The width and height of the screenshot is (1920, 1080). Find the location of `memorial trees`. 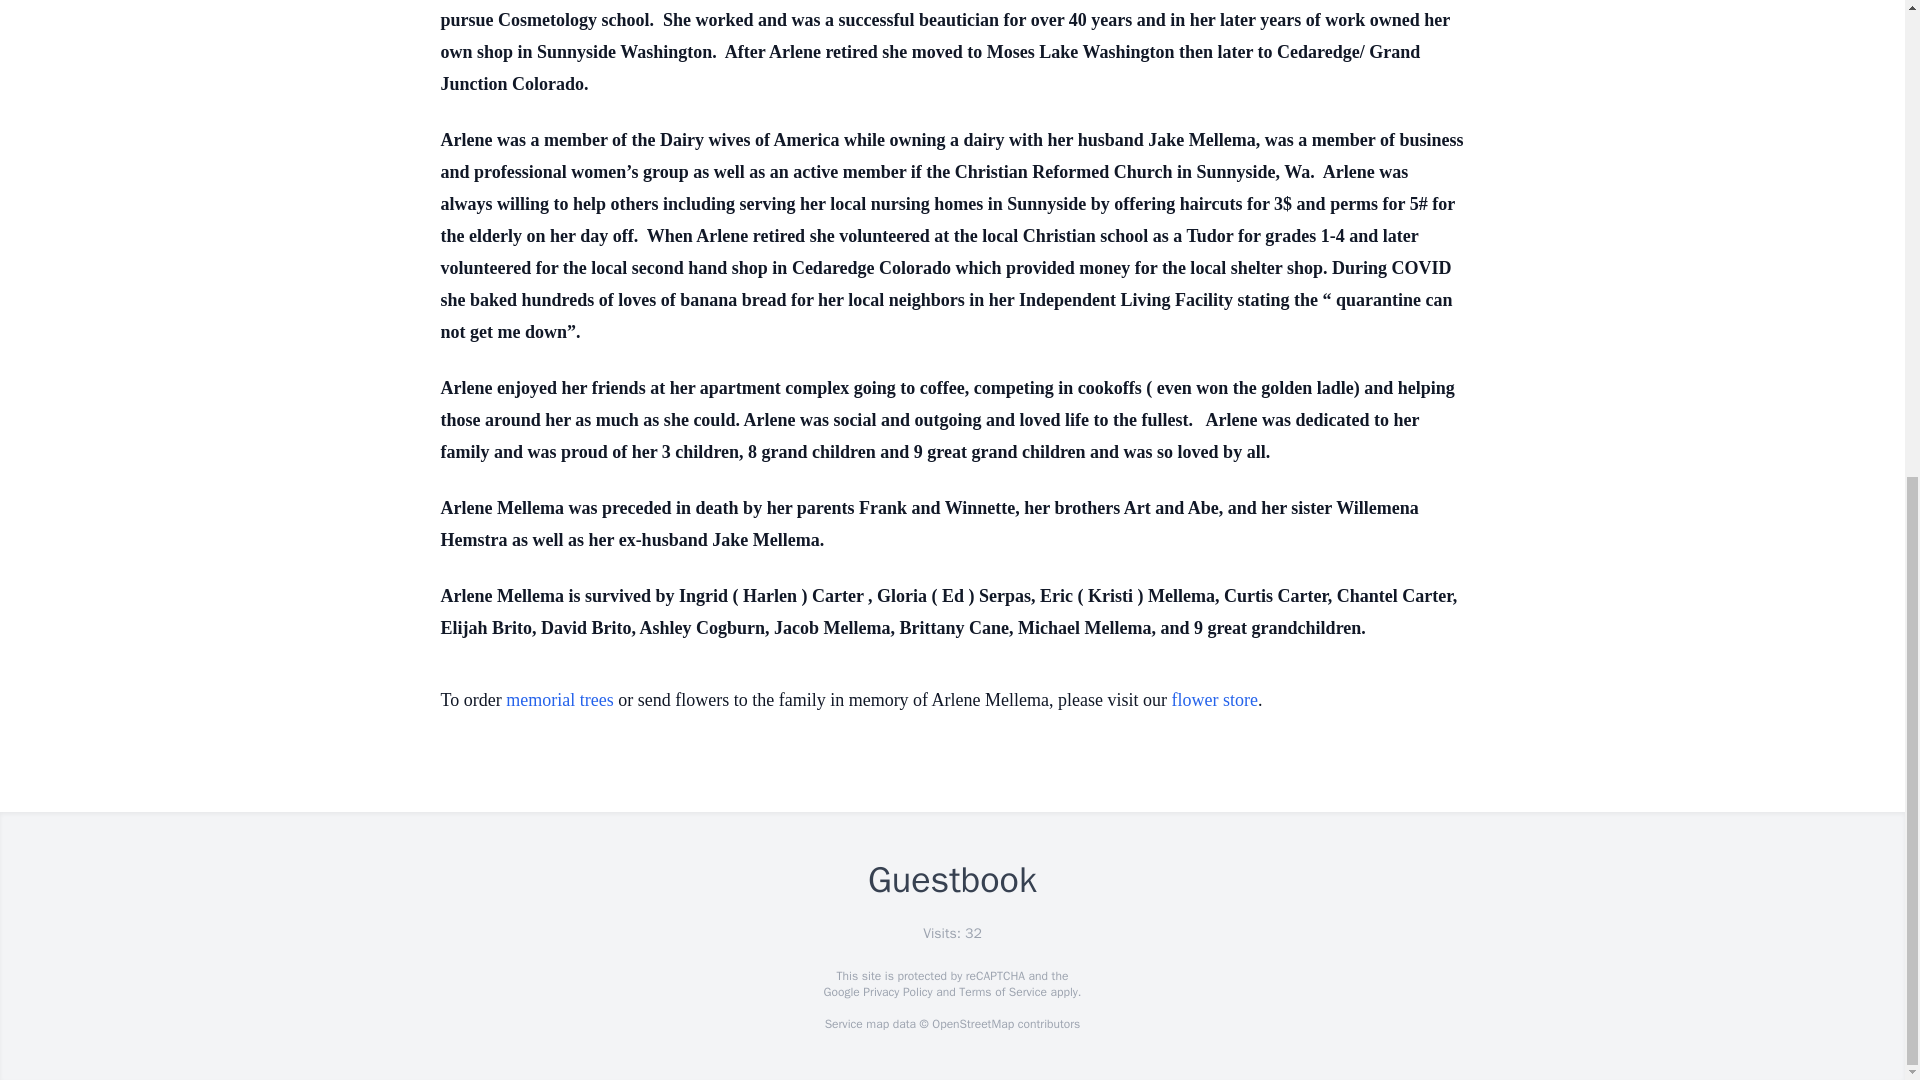

memorial trees is located at coordinates (559, 700).